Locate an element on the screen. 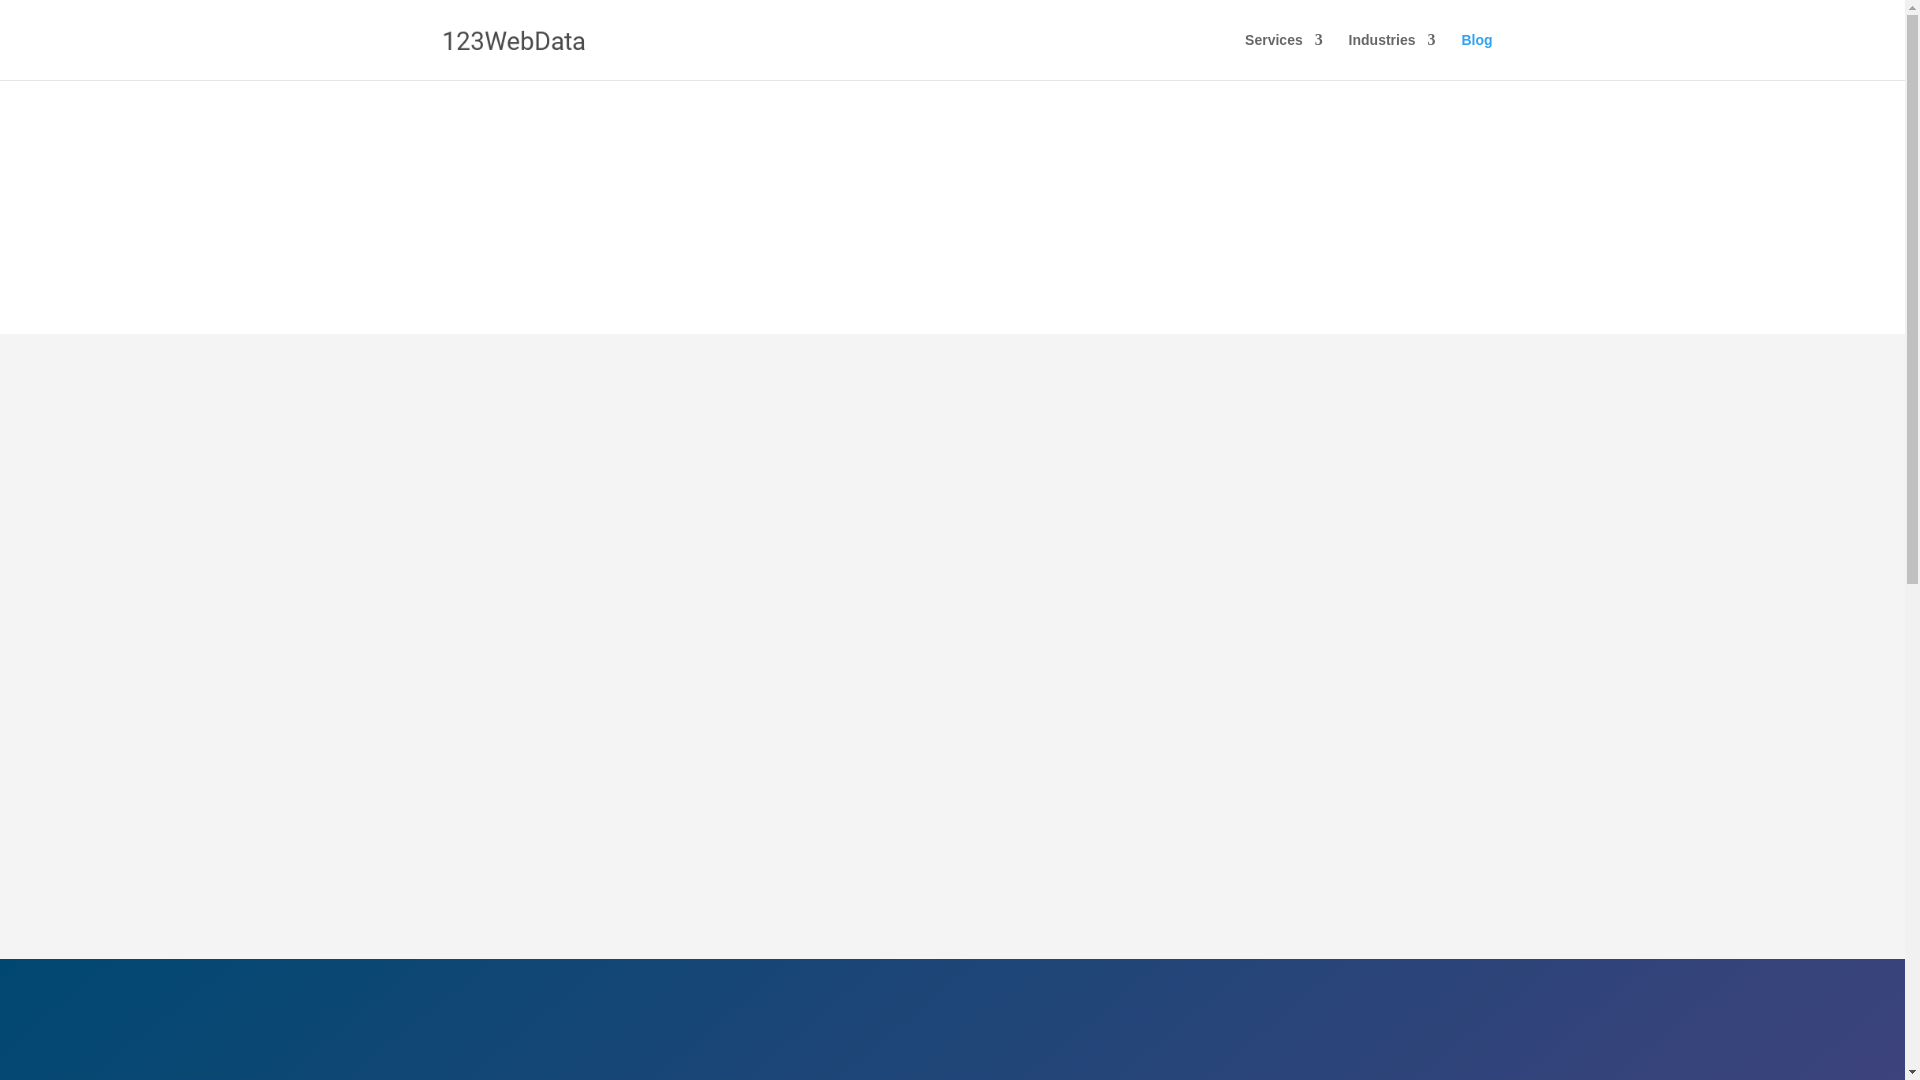  Industries is located at coordinates (1392, 56).